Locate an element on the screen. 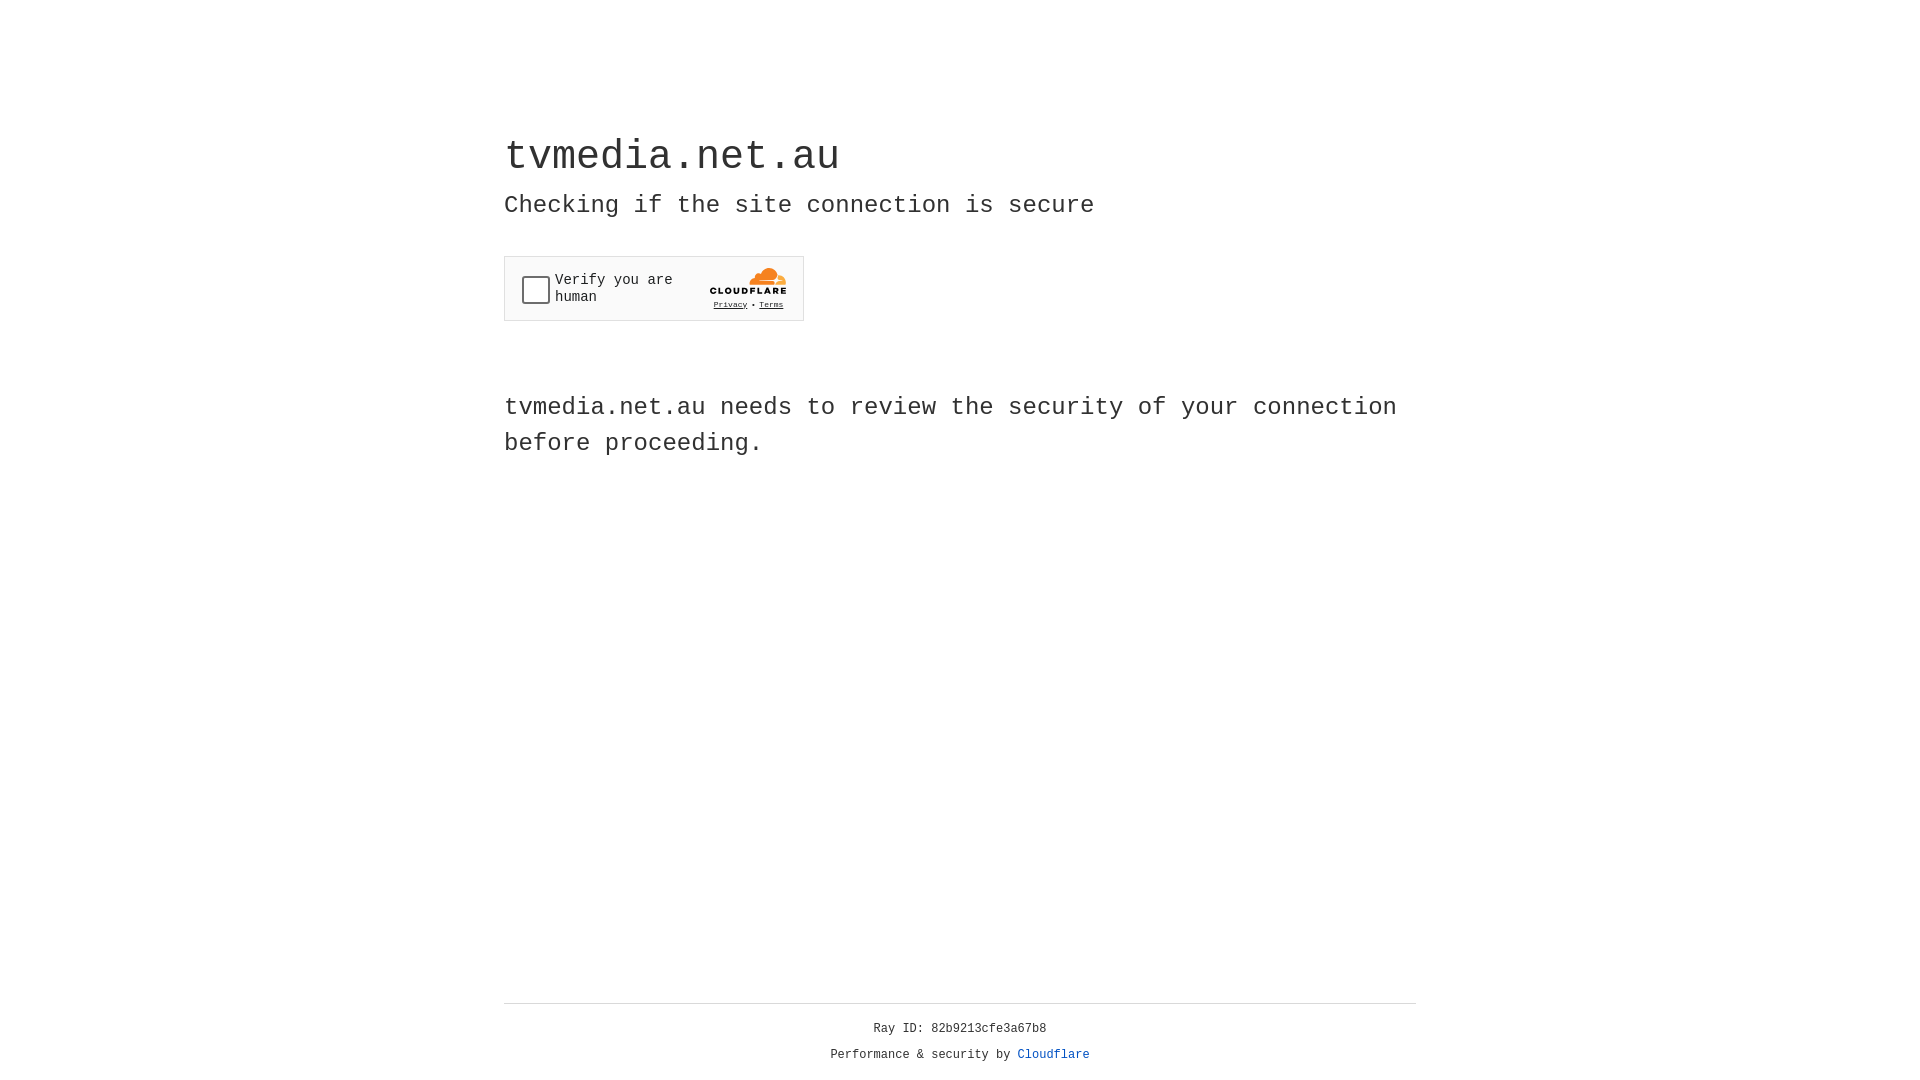 Image resolution: width=1920 pixels, height=1080 pixels. Cloudflare is located at coordinates (1054, 1055).